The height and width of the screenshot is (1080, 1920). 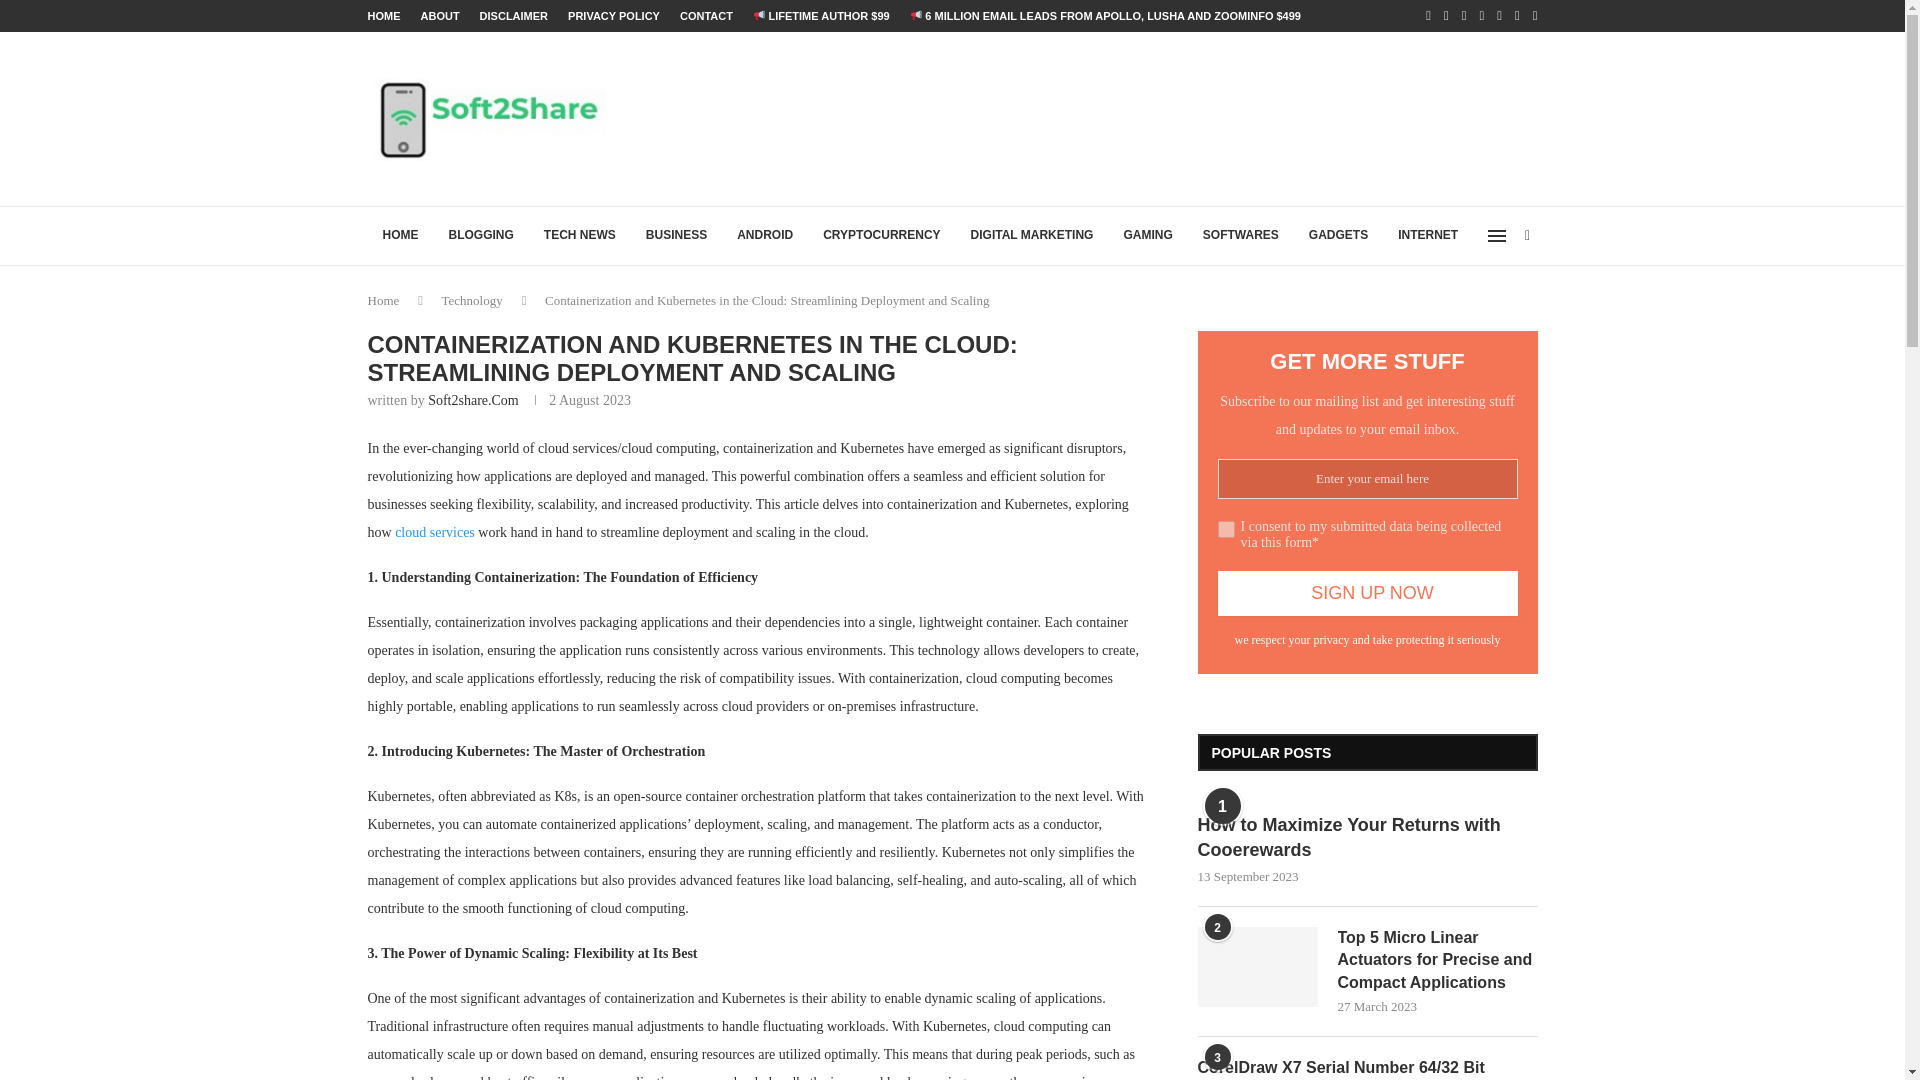 I want to click on Home, so click(x=384, y=300).